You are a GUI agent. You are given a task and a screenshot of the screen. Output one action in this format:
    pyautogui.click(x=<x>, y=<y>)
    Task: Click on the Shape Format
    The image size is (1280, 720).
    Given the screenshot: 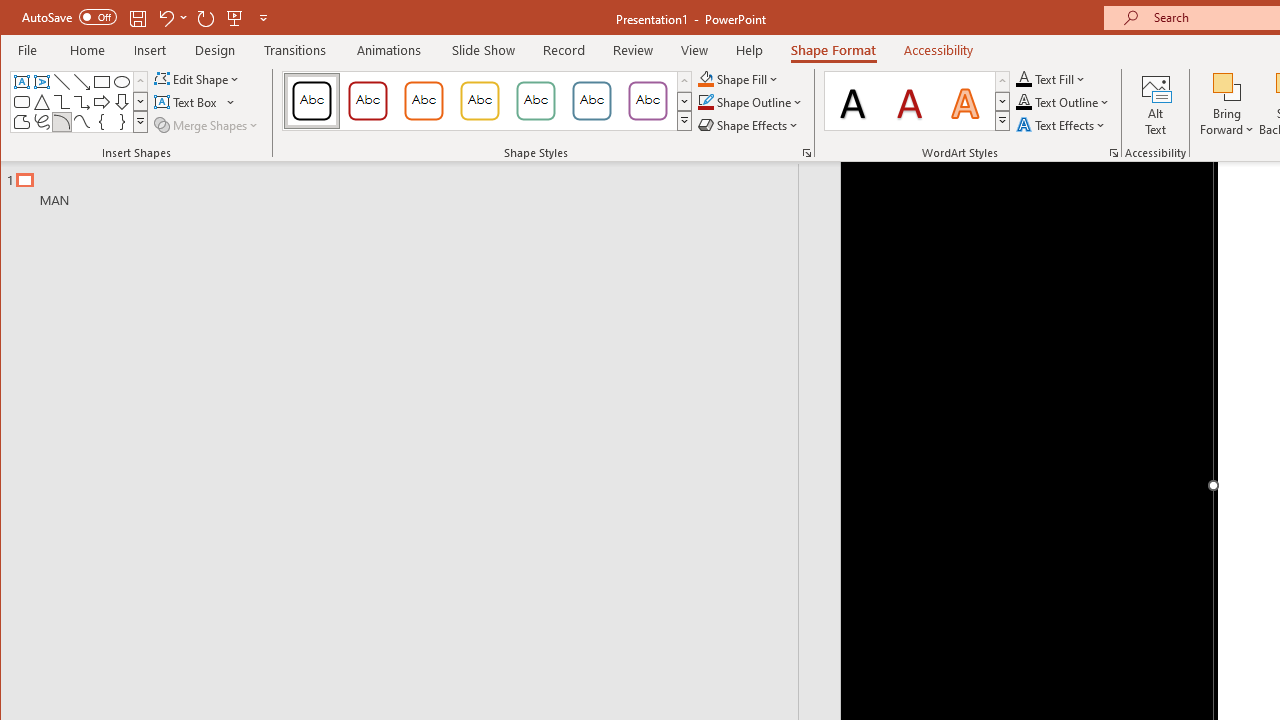 What is the action you would take?
    pyautogui.click(x=834, y=50)
    